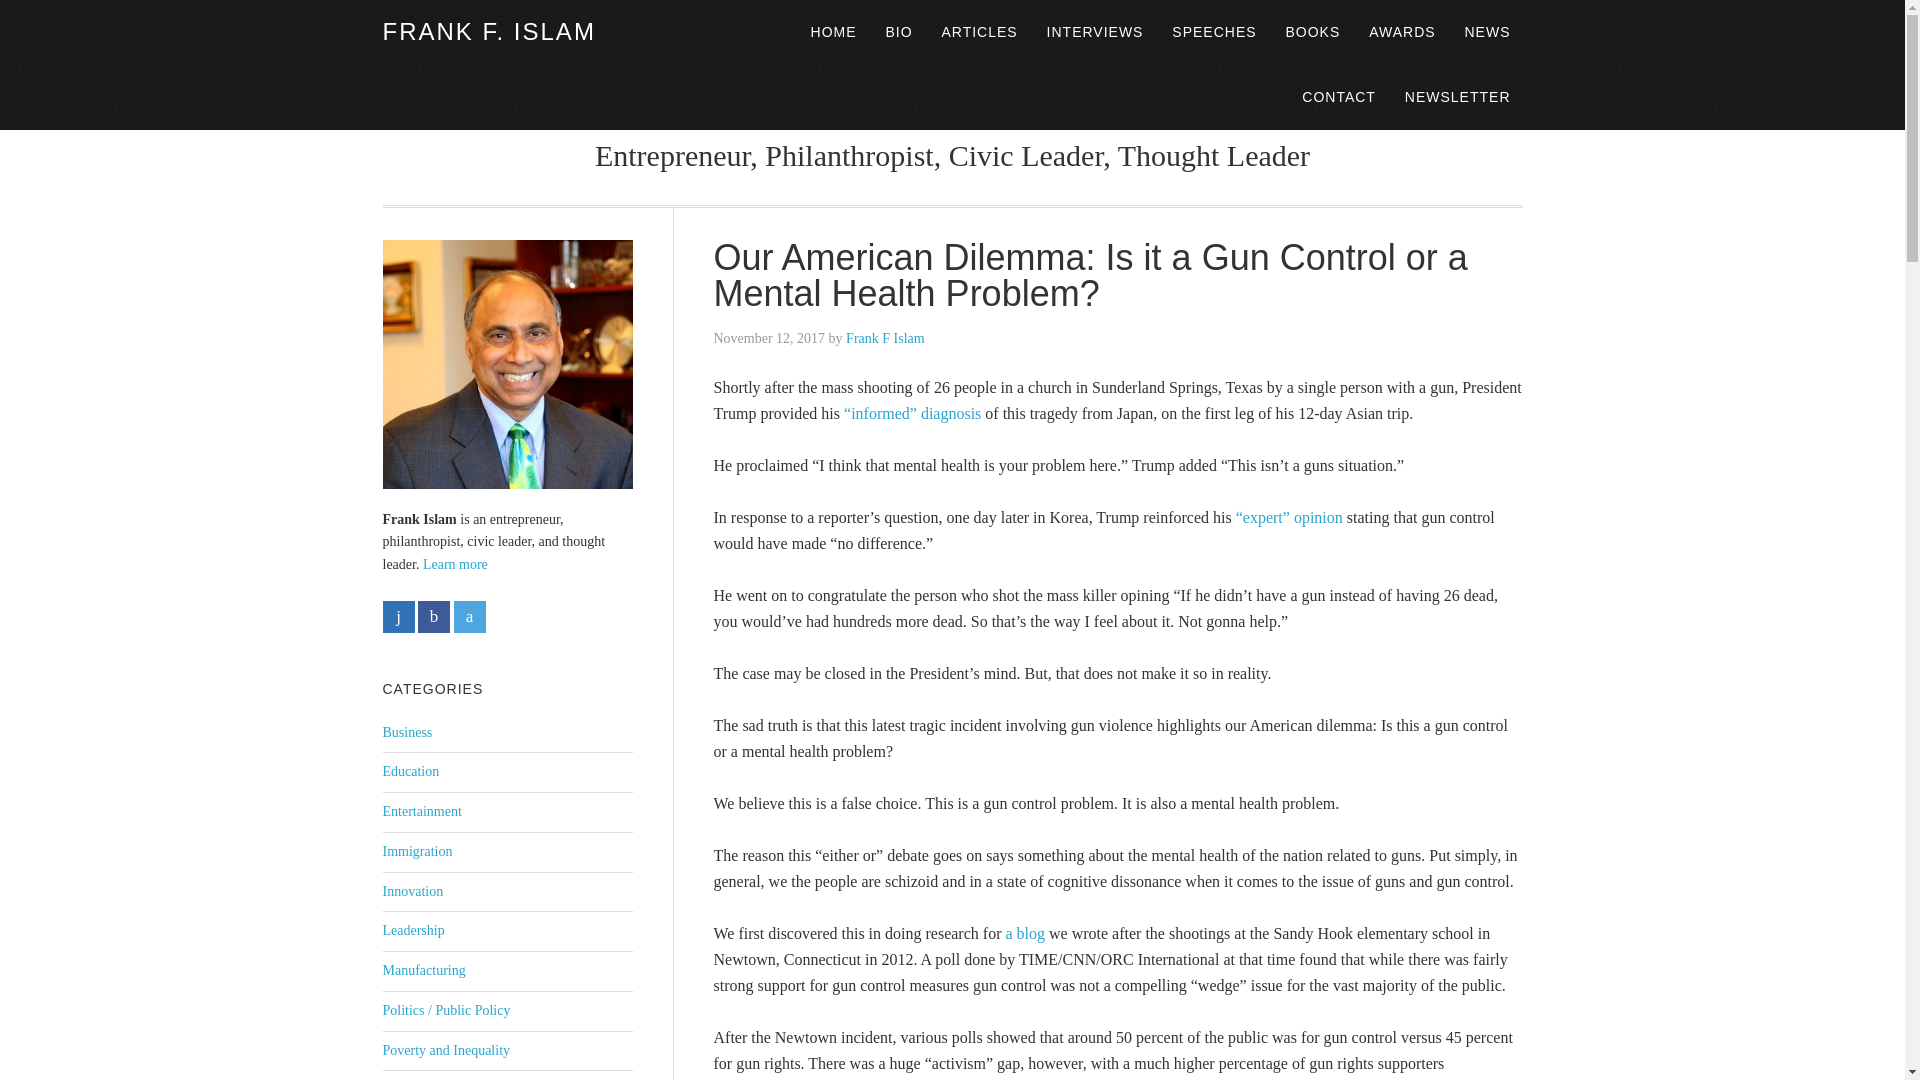 The width and height of the screenshot is (1920, 1080). What do you see at coordinates (1458, 96) in the screenshot?
I see `NEWSLETTER` at bounding box center [1458, 96].